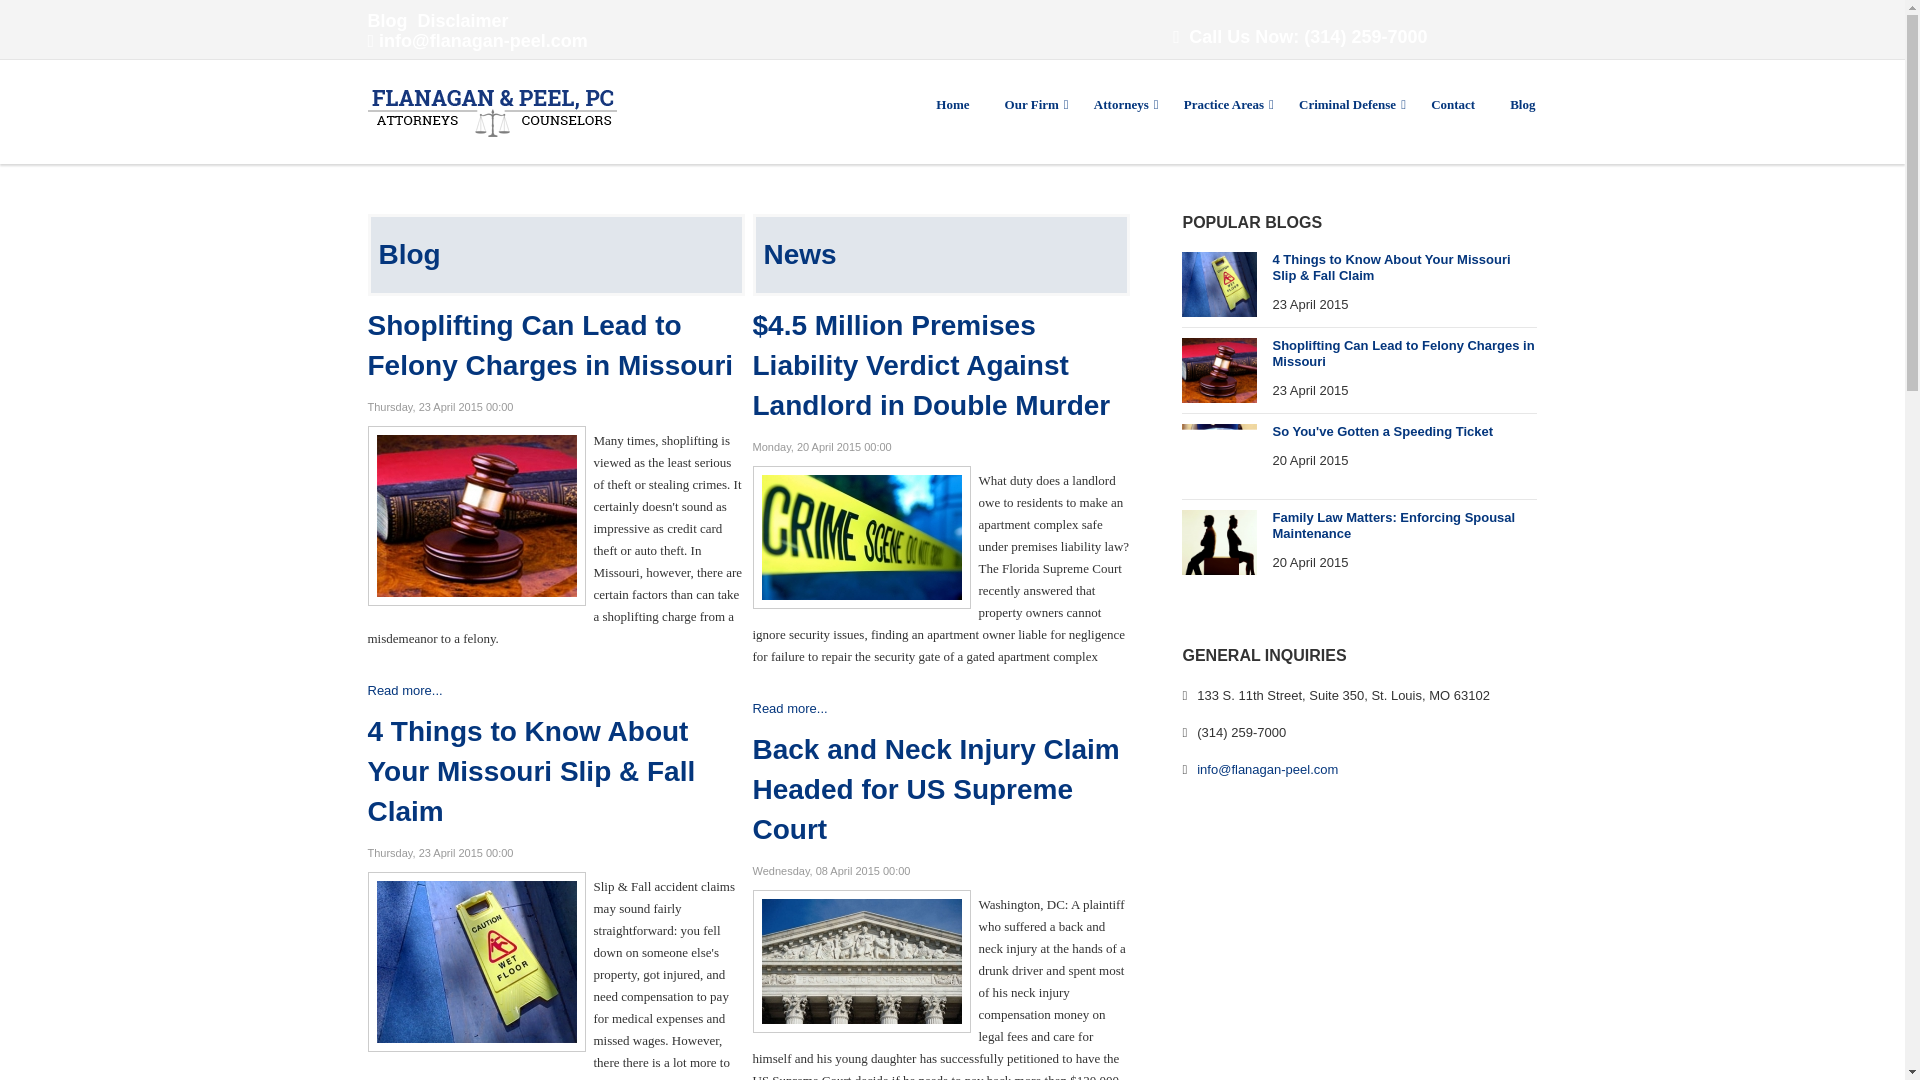 The image size is (1920, 1080). What do you see at coordinates (476, 514) in the screenshot?
I see `Shoplifting Can Lead to Felony Charges in Missouri` at bounding box center [476, 514].